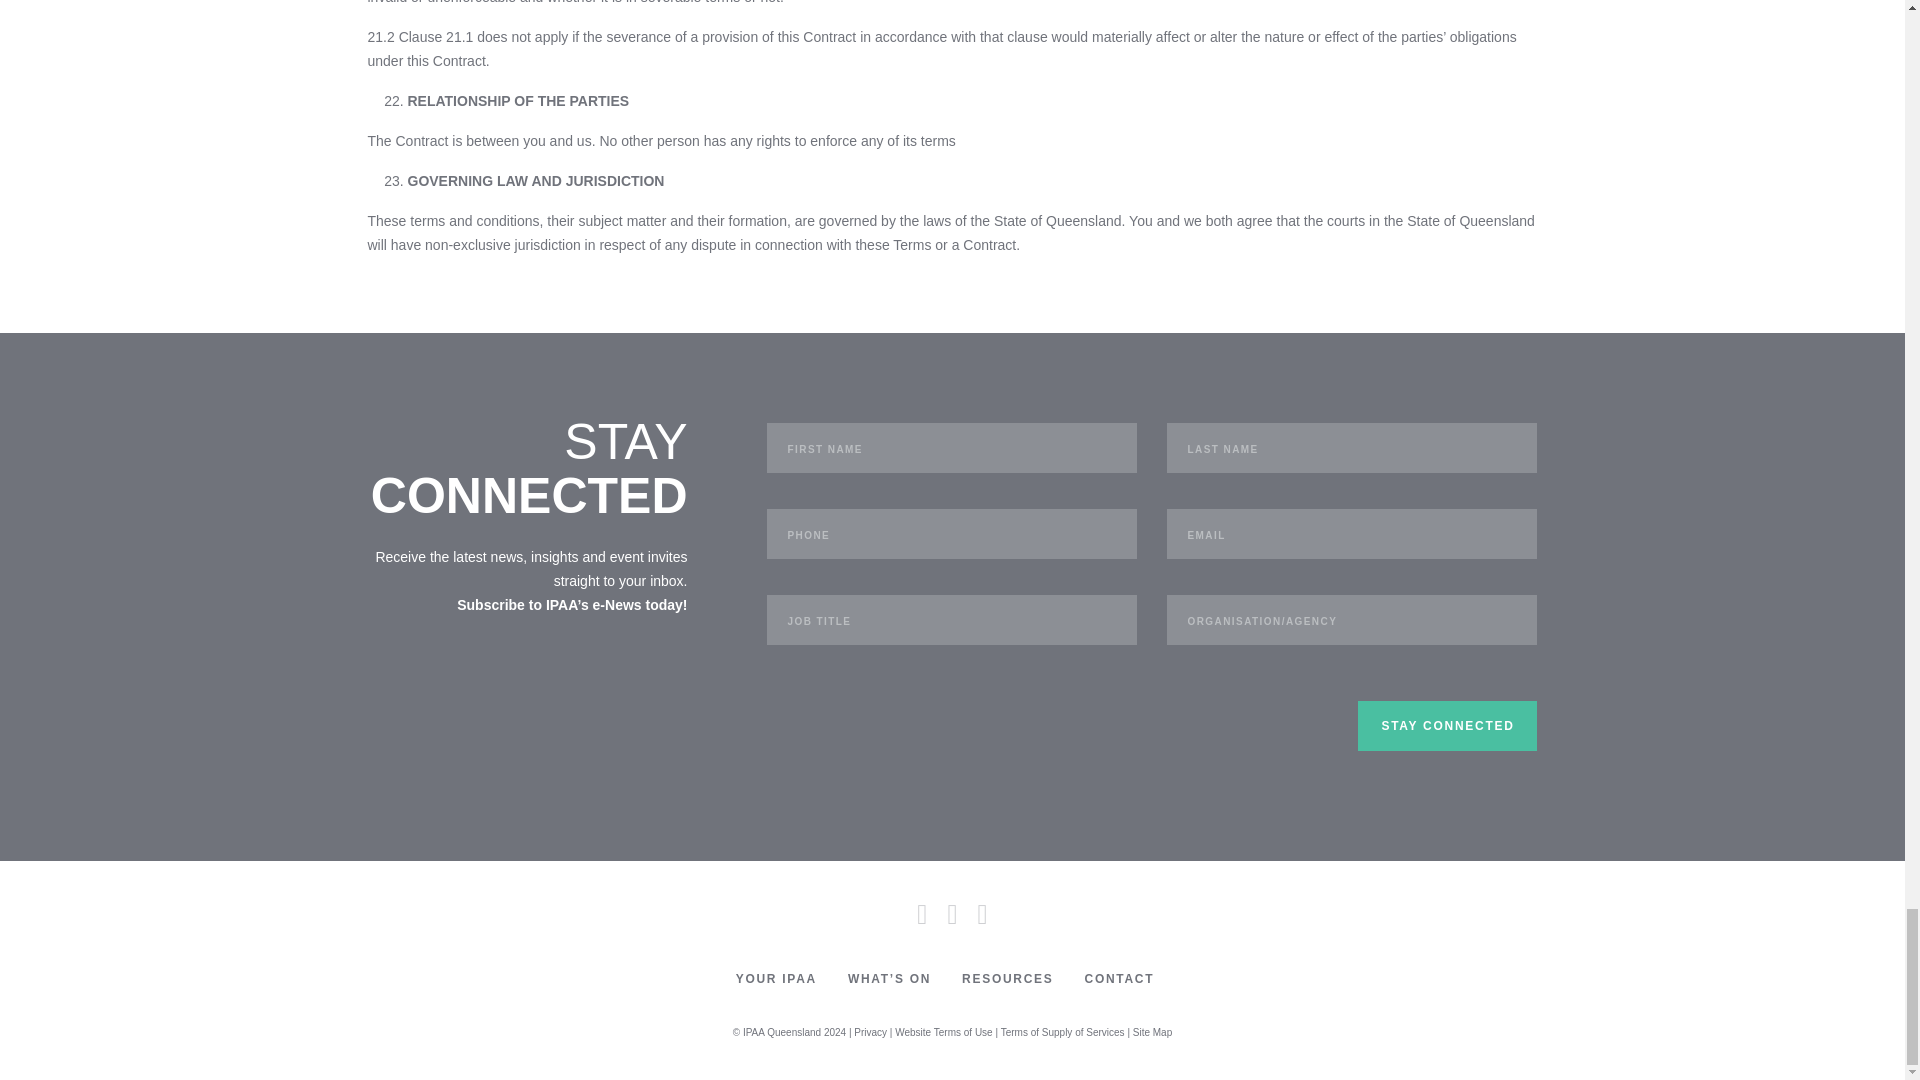 The height and width of the screenshot is (1080, 1920). I want to click on CONTACT, so click(1118, 978).